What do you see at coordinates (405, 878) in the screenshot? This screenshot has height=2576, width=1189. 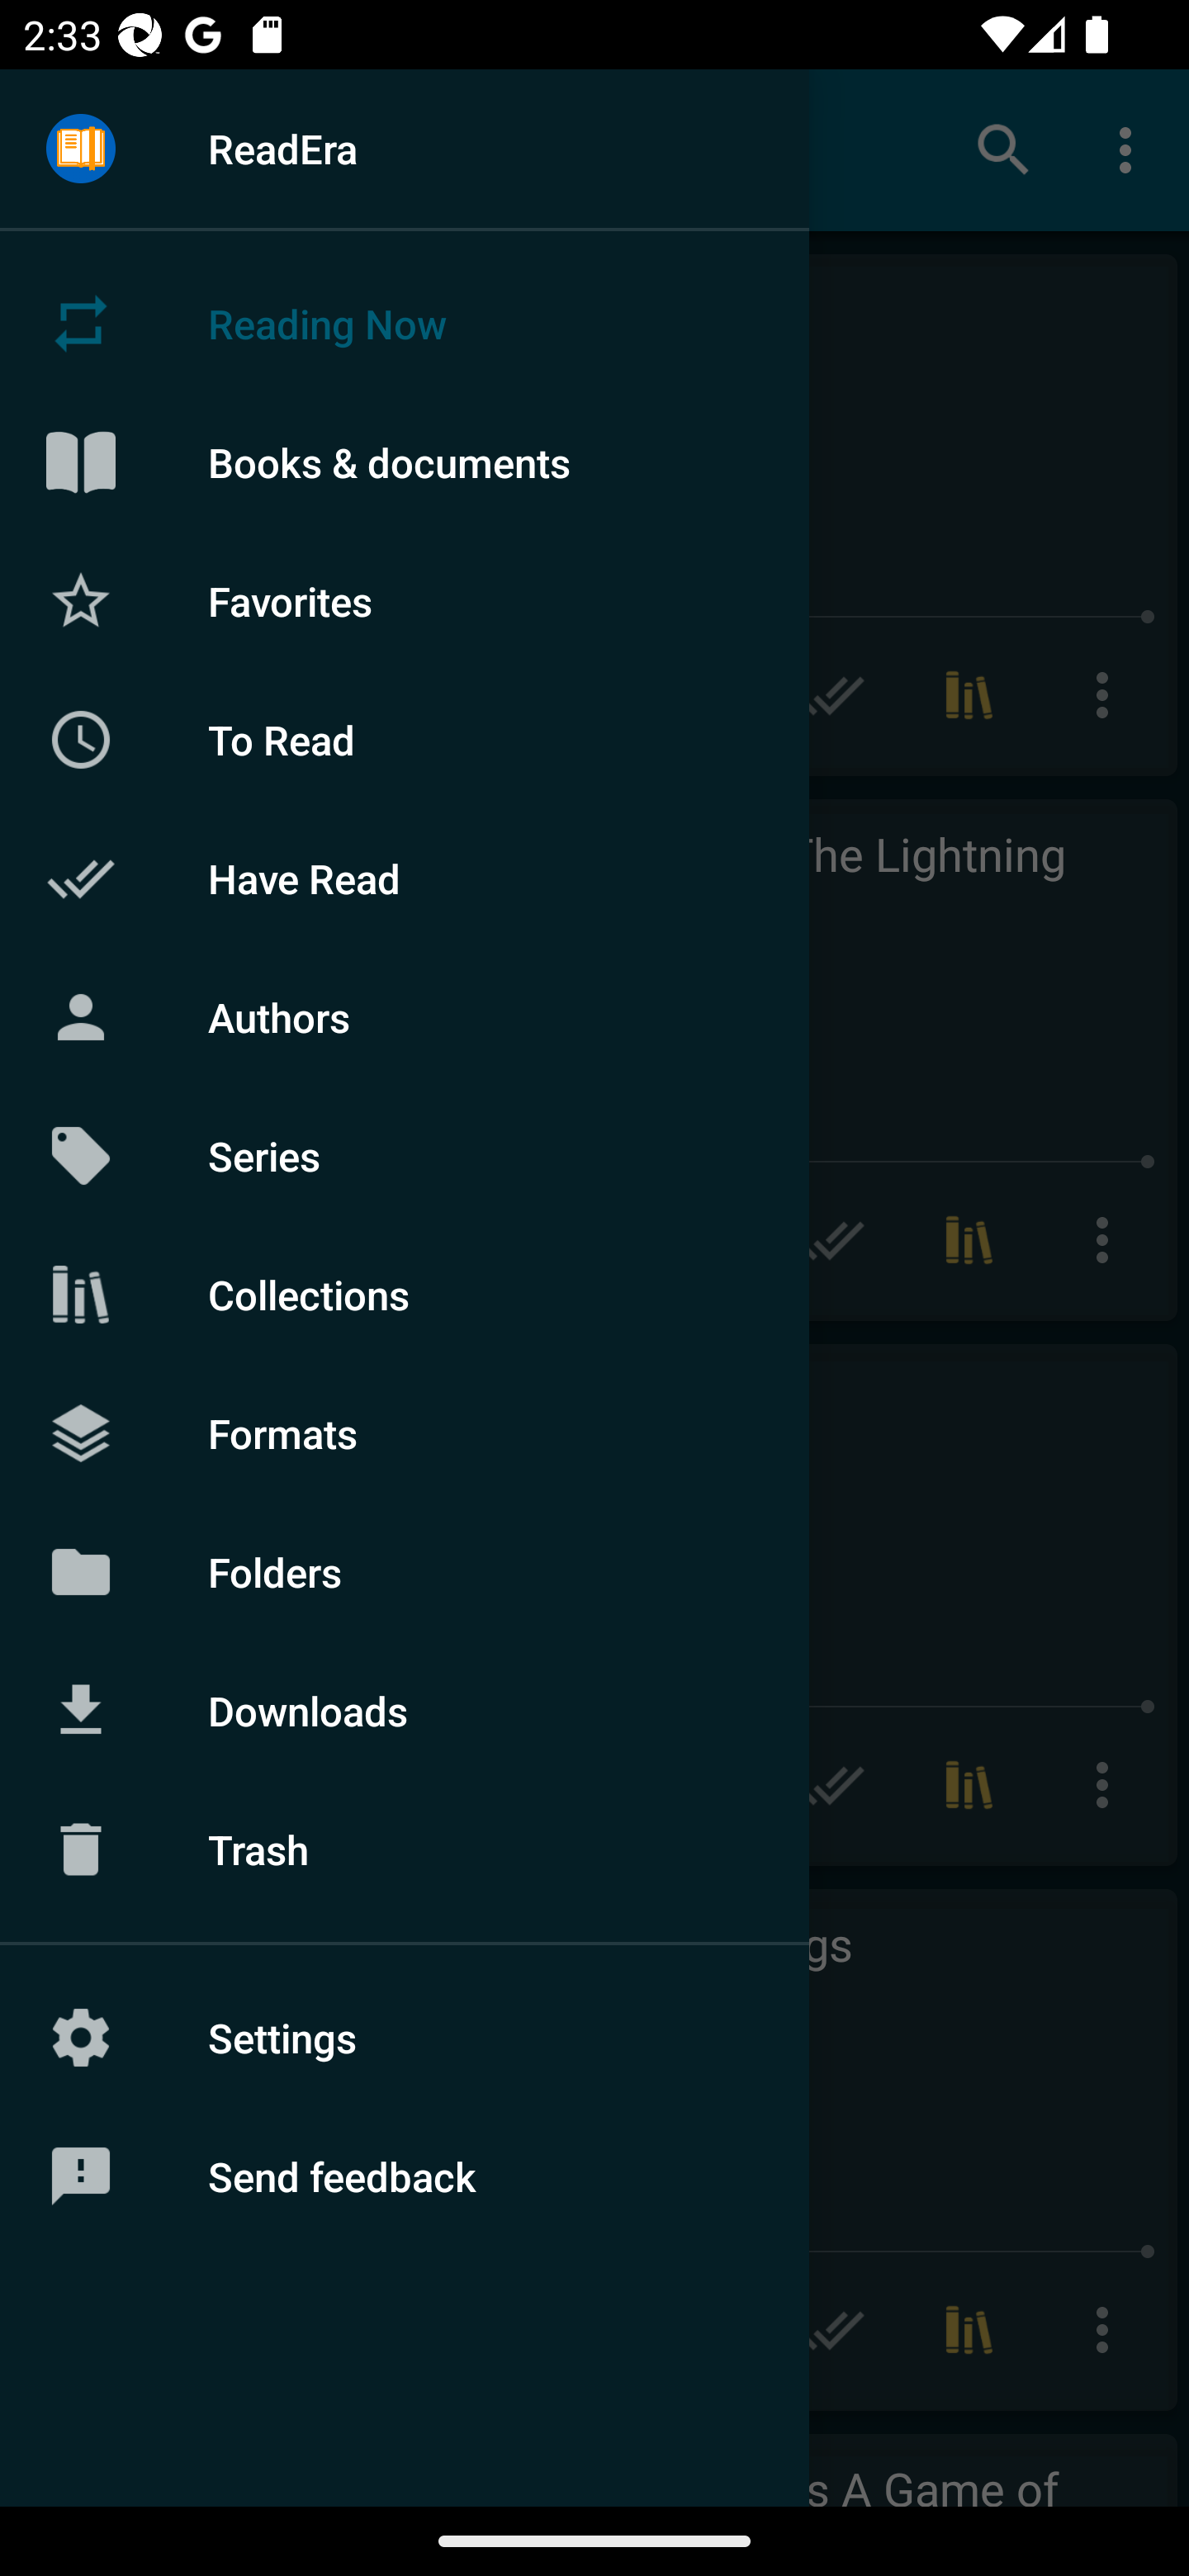 I see `Have Read` at bounding box center [405, 878].